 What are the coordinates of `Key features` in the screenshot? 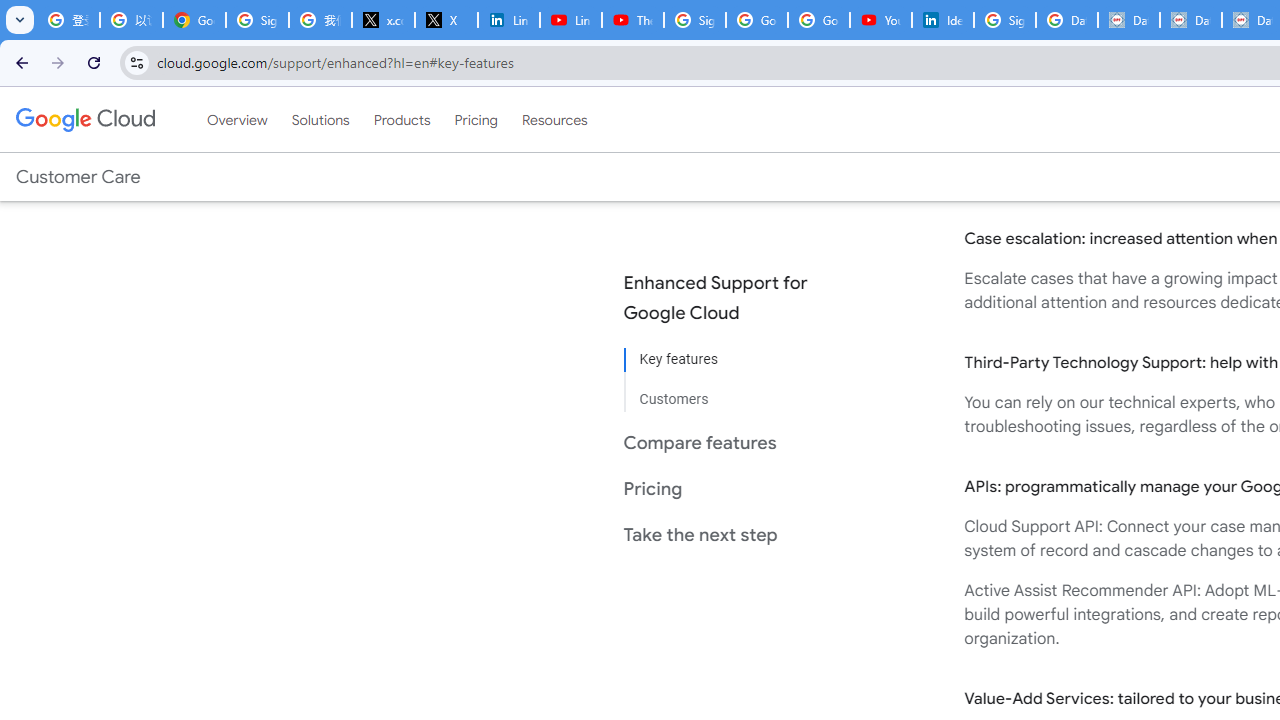 It's located at (732, 360).